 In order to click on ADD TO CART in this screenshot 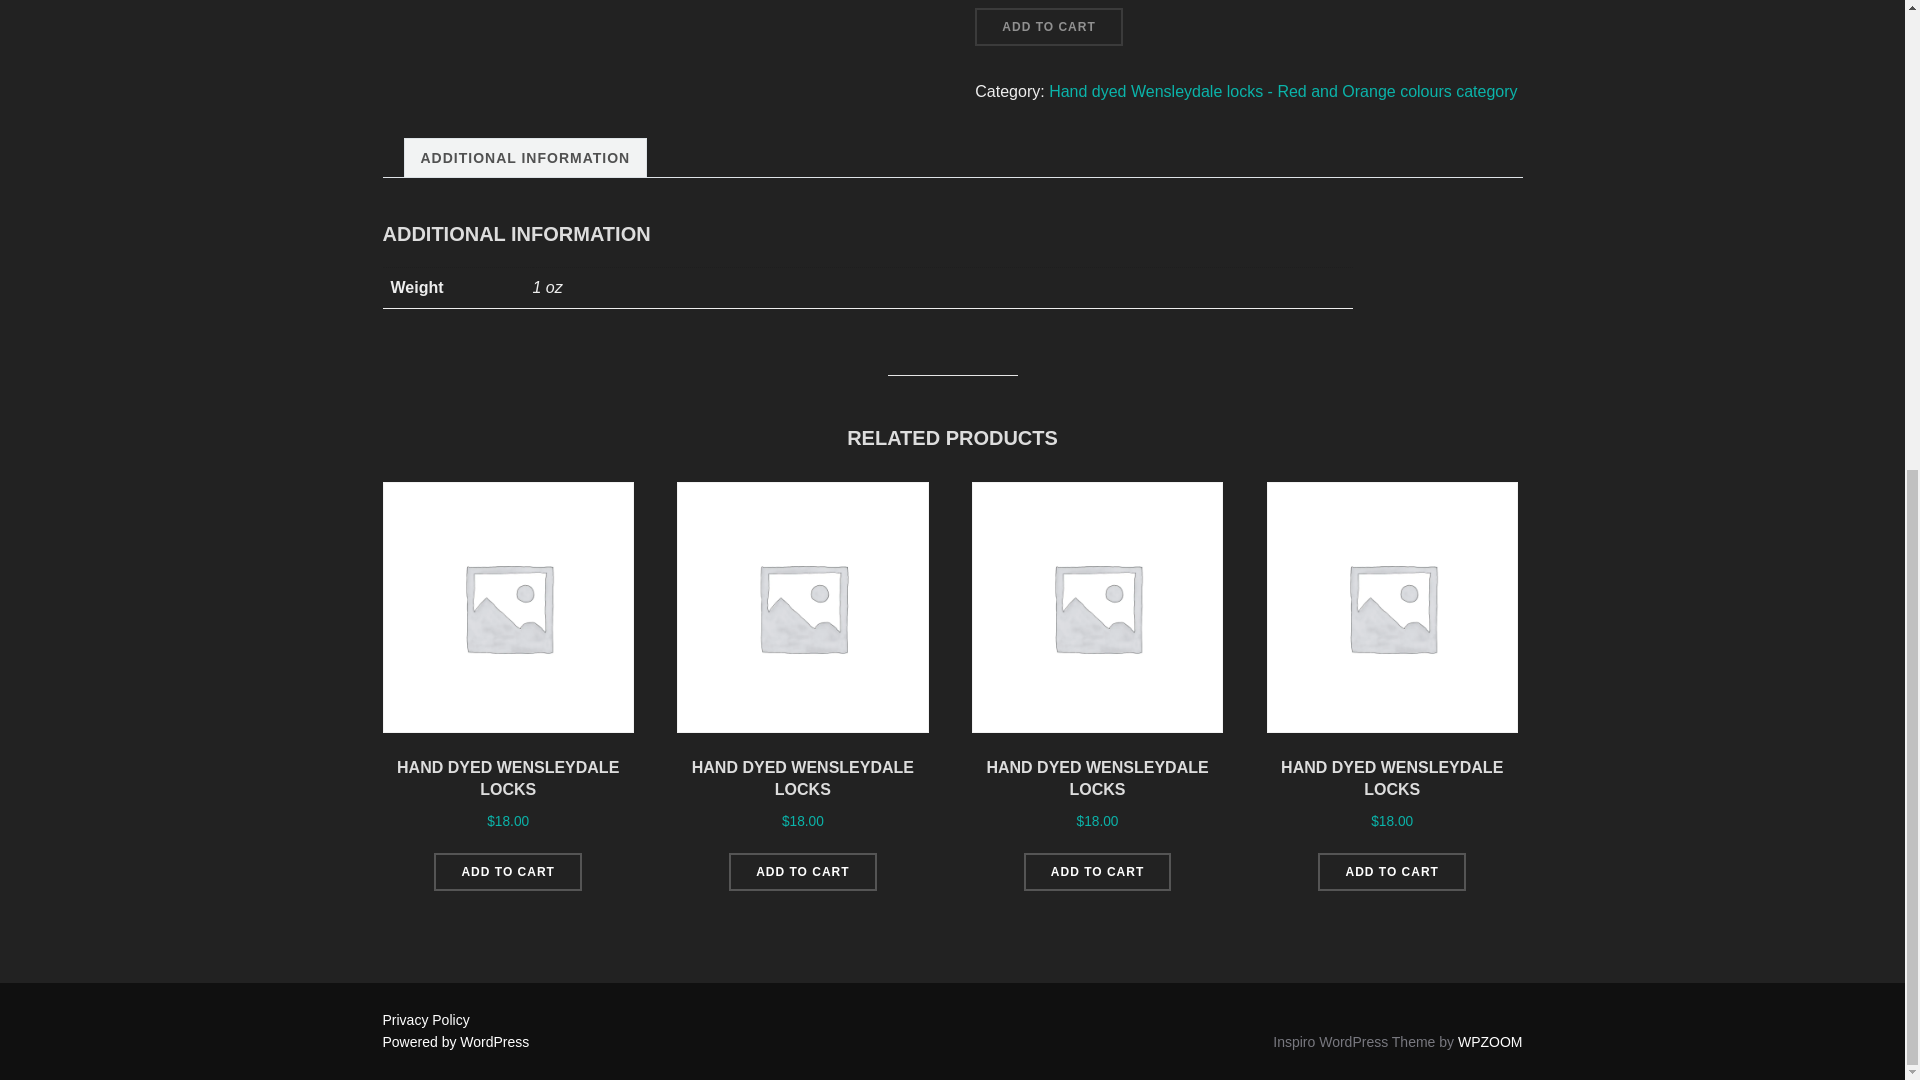, I will do `click(507, 872)`.